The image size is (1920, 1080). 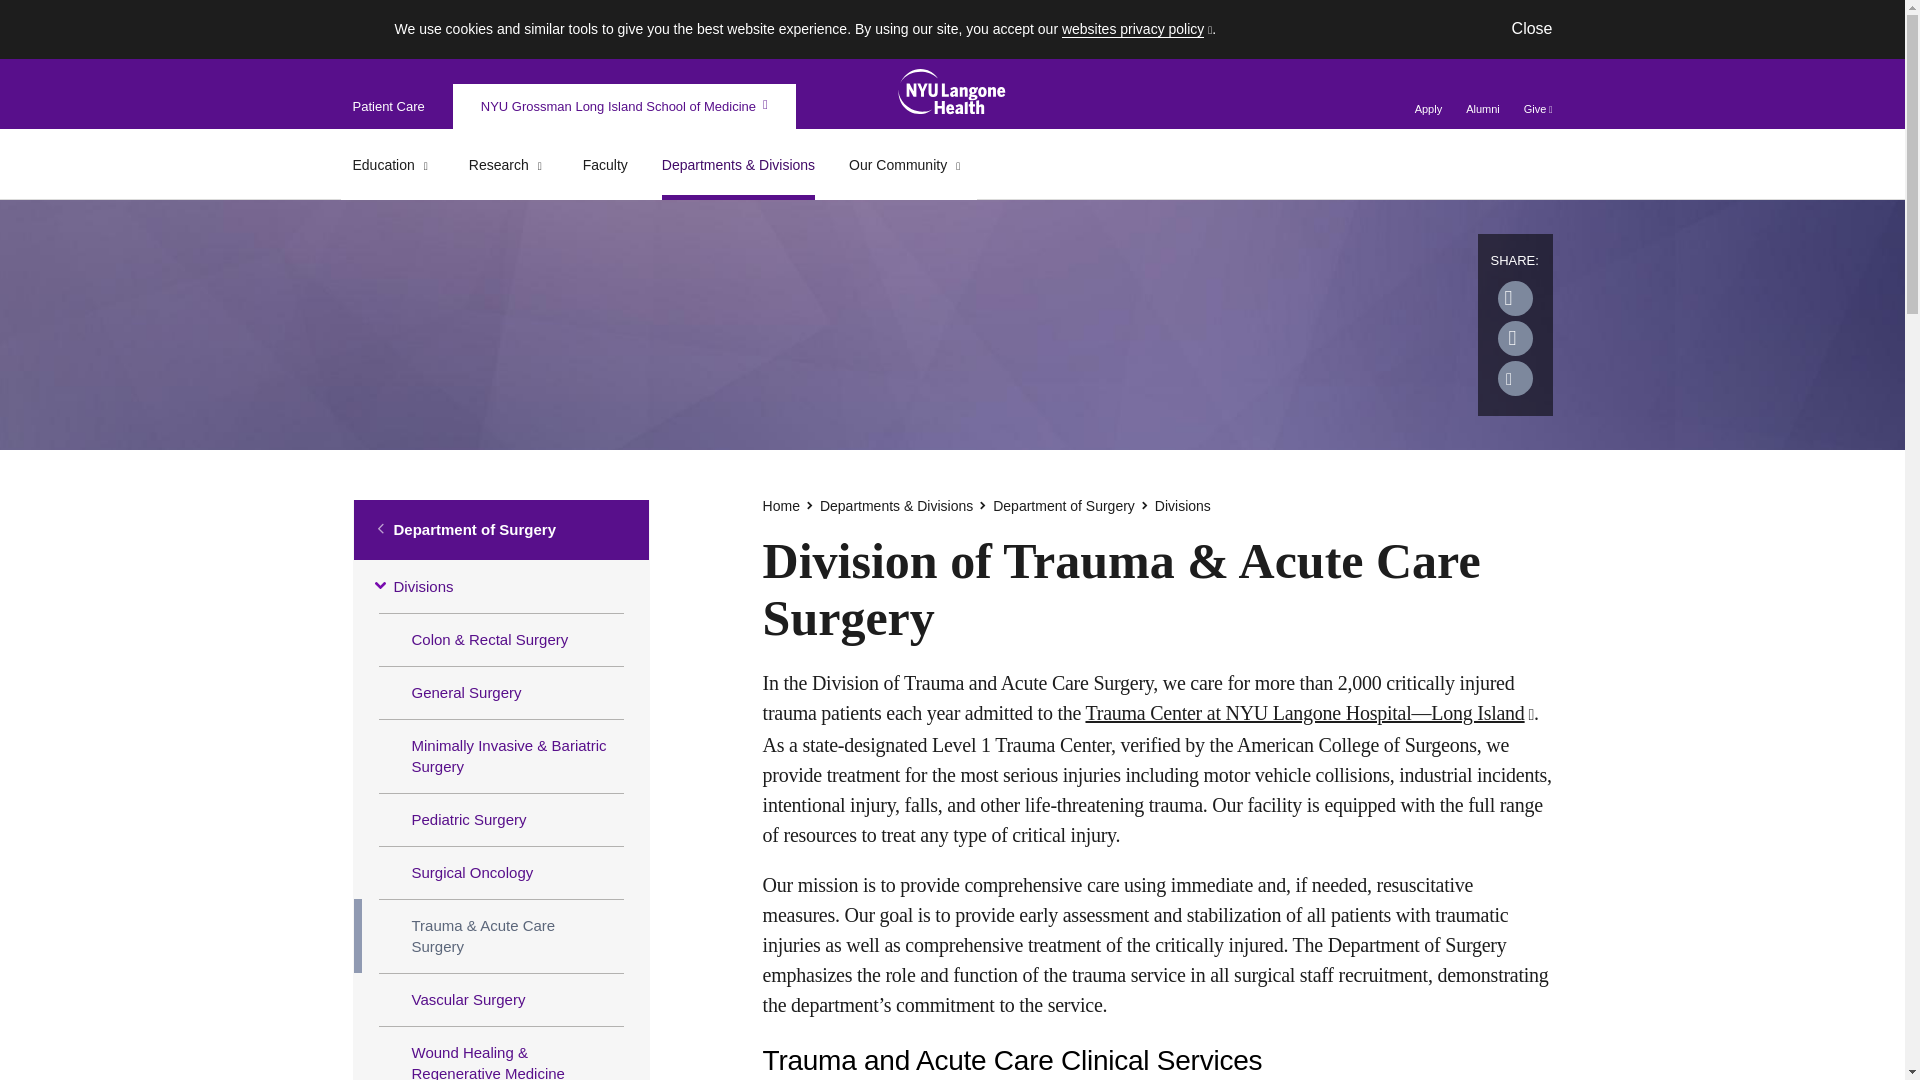 I want to click on Share through twitter, so click(x=1514, y=298).